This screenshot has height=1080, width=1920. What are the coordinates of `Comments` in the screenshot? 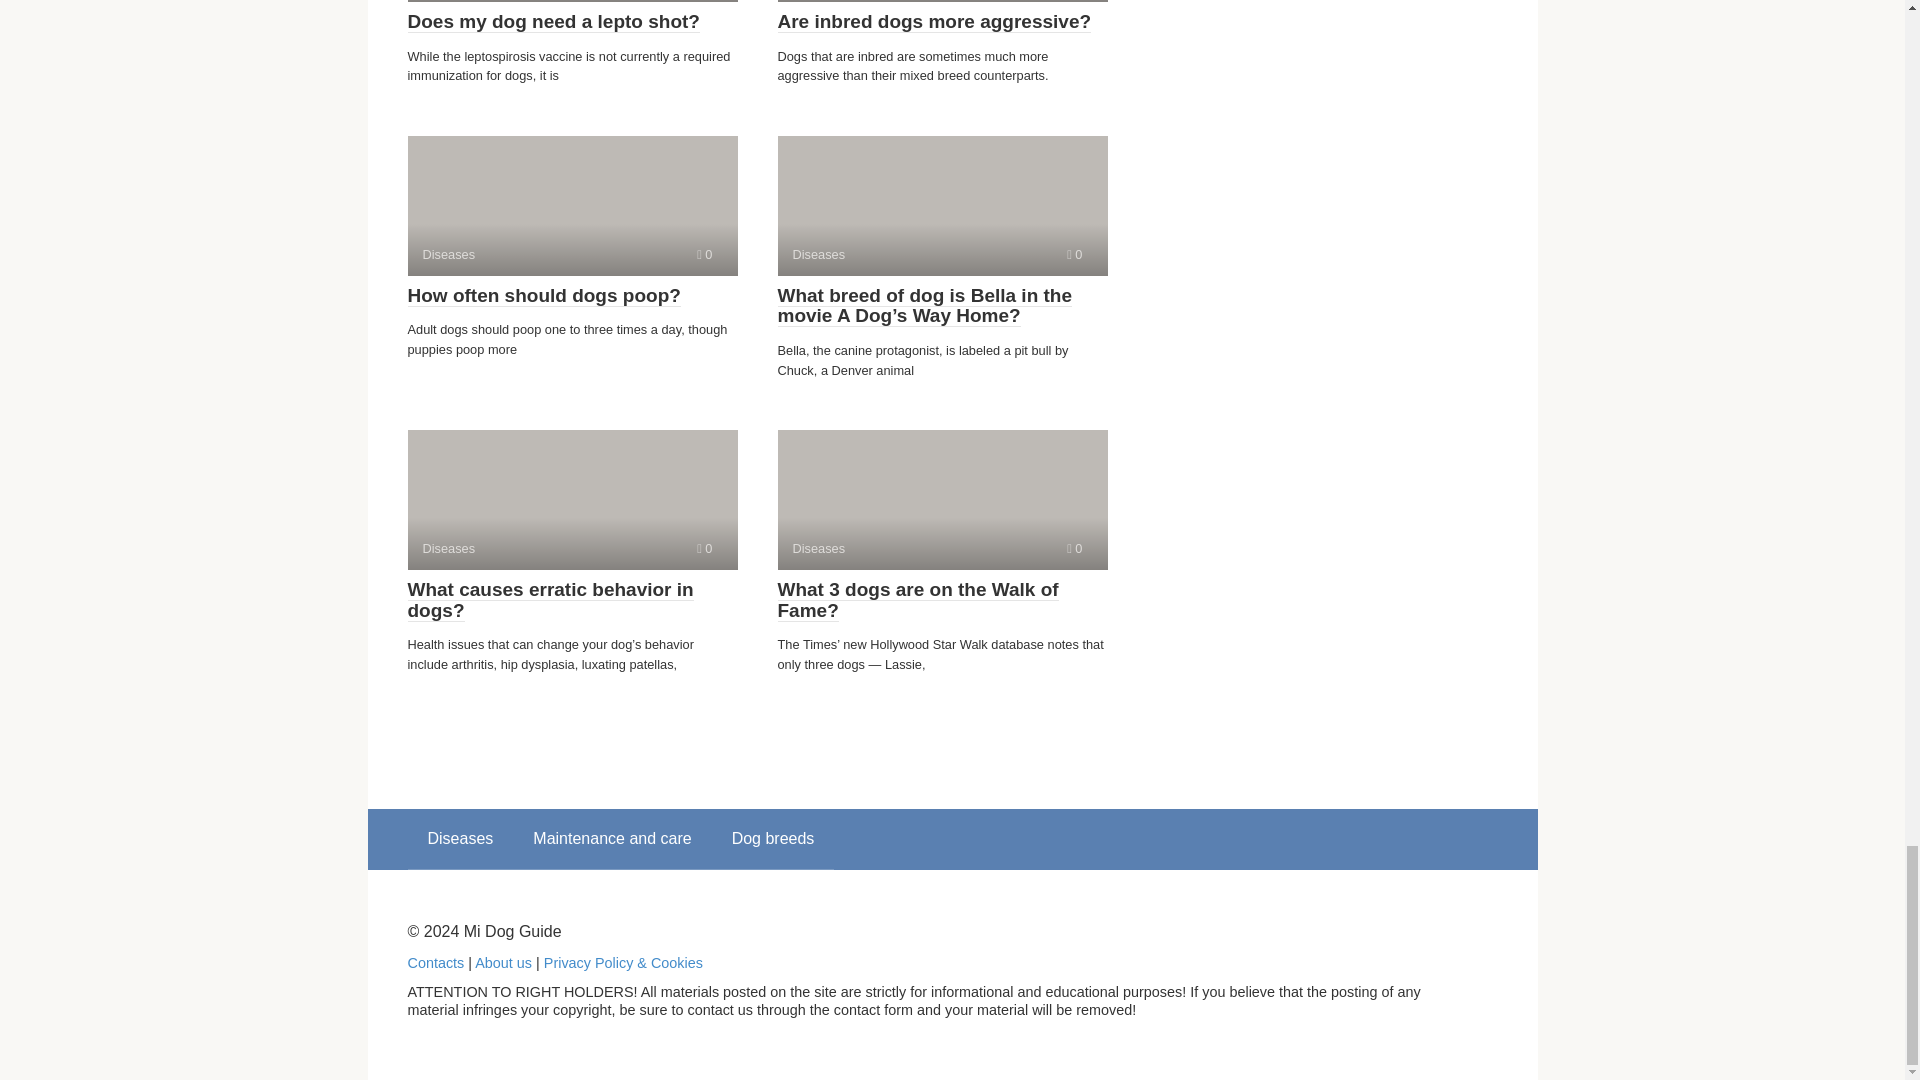 It's located at (942, 206).